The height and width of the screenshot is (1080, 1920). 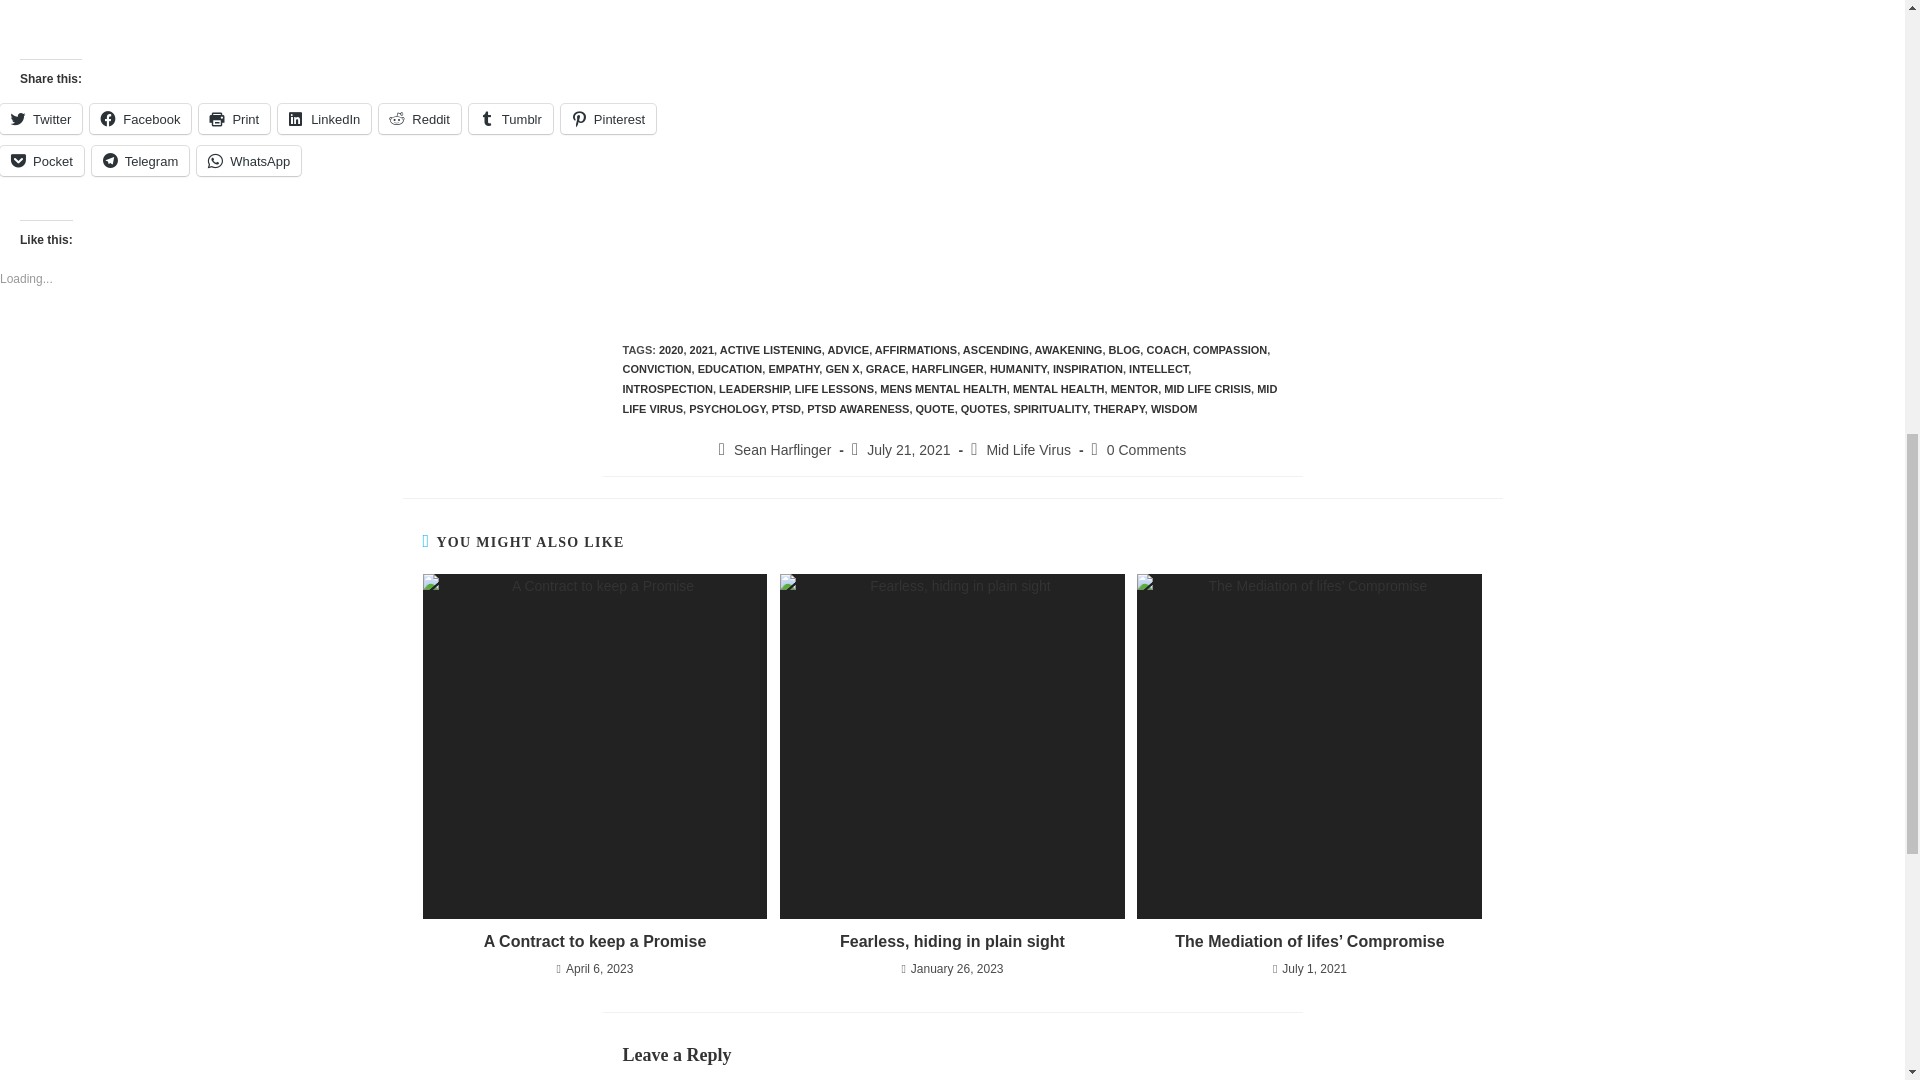 What do you see at coordinates (41, 118) in the screenshot?
I see `Click to share on Twitter` at bounding box center [41, 118].